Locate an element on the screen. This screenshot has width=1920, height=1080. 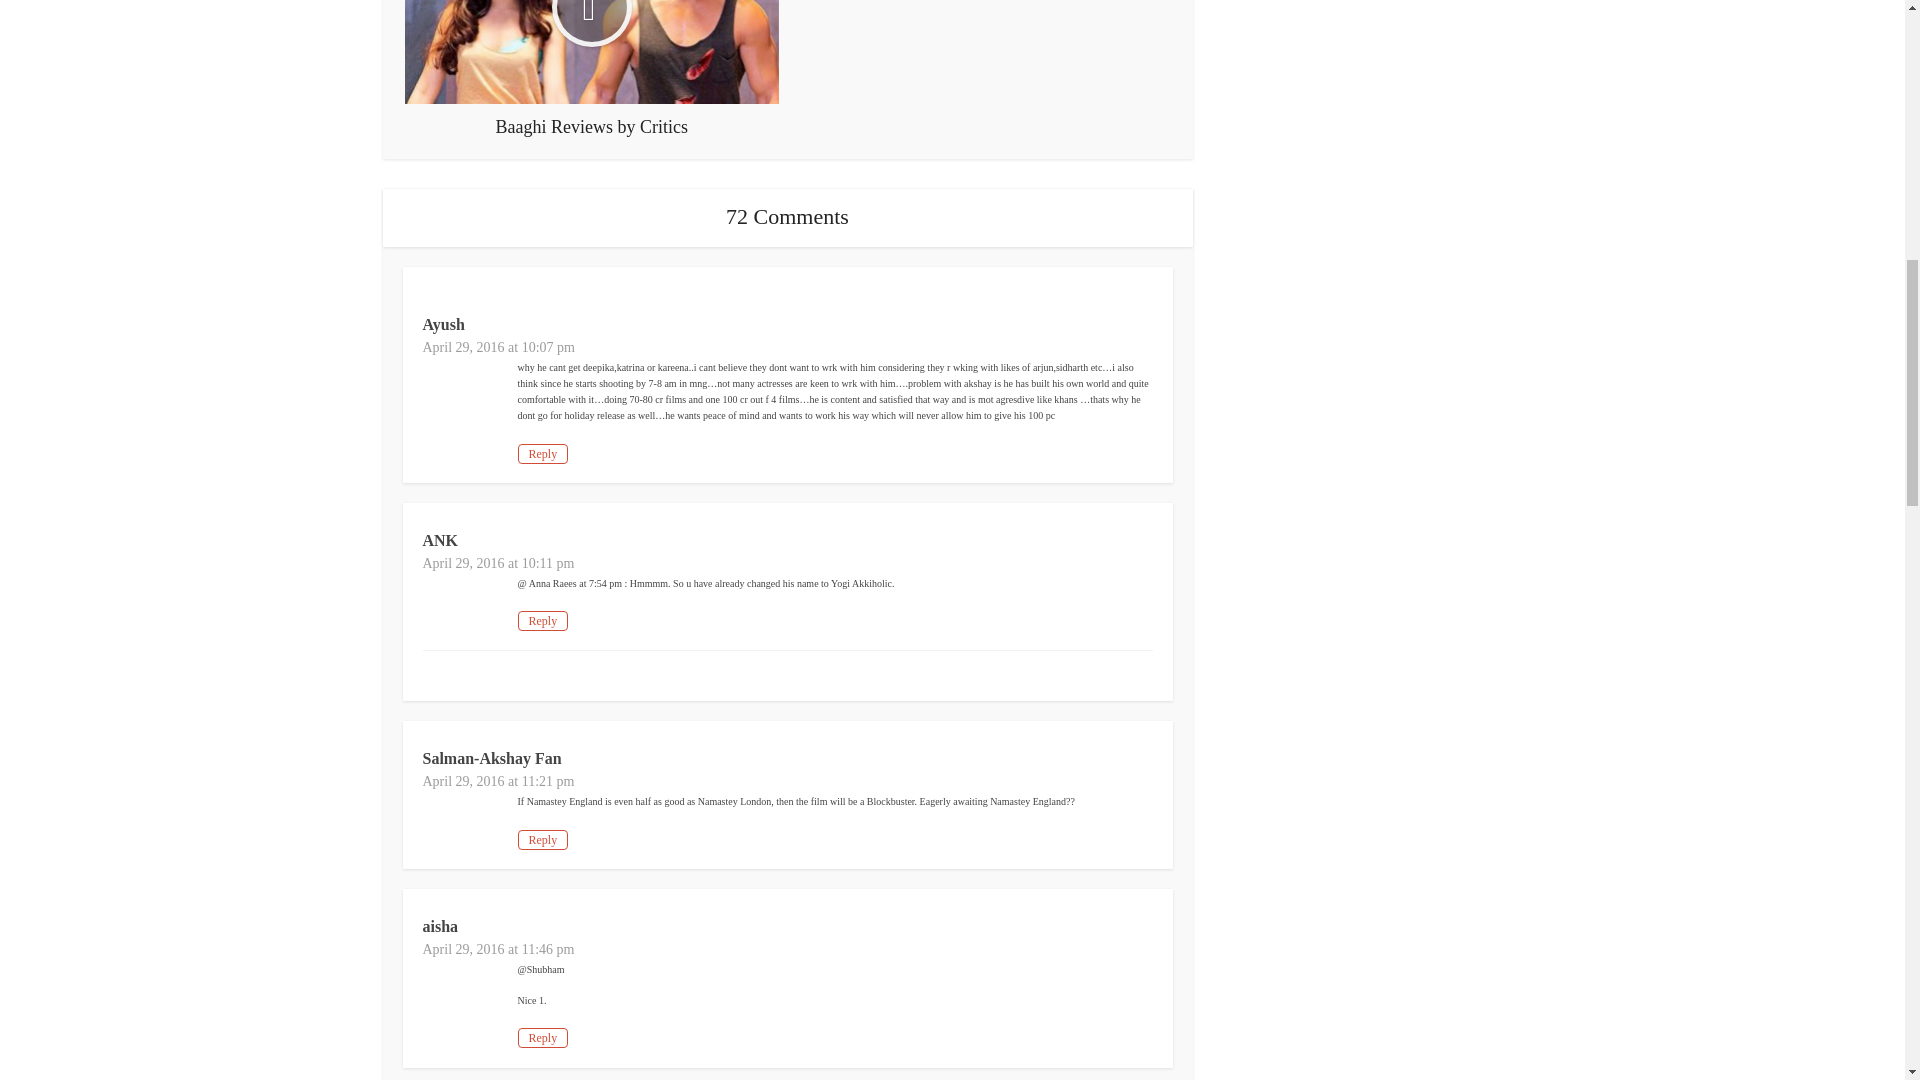
April 29, 2016 at 10:07 pm is located at coordinates (498, 348).